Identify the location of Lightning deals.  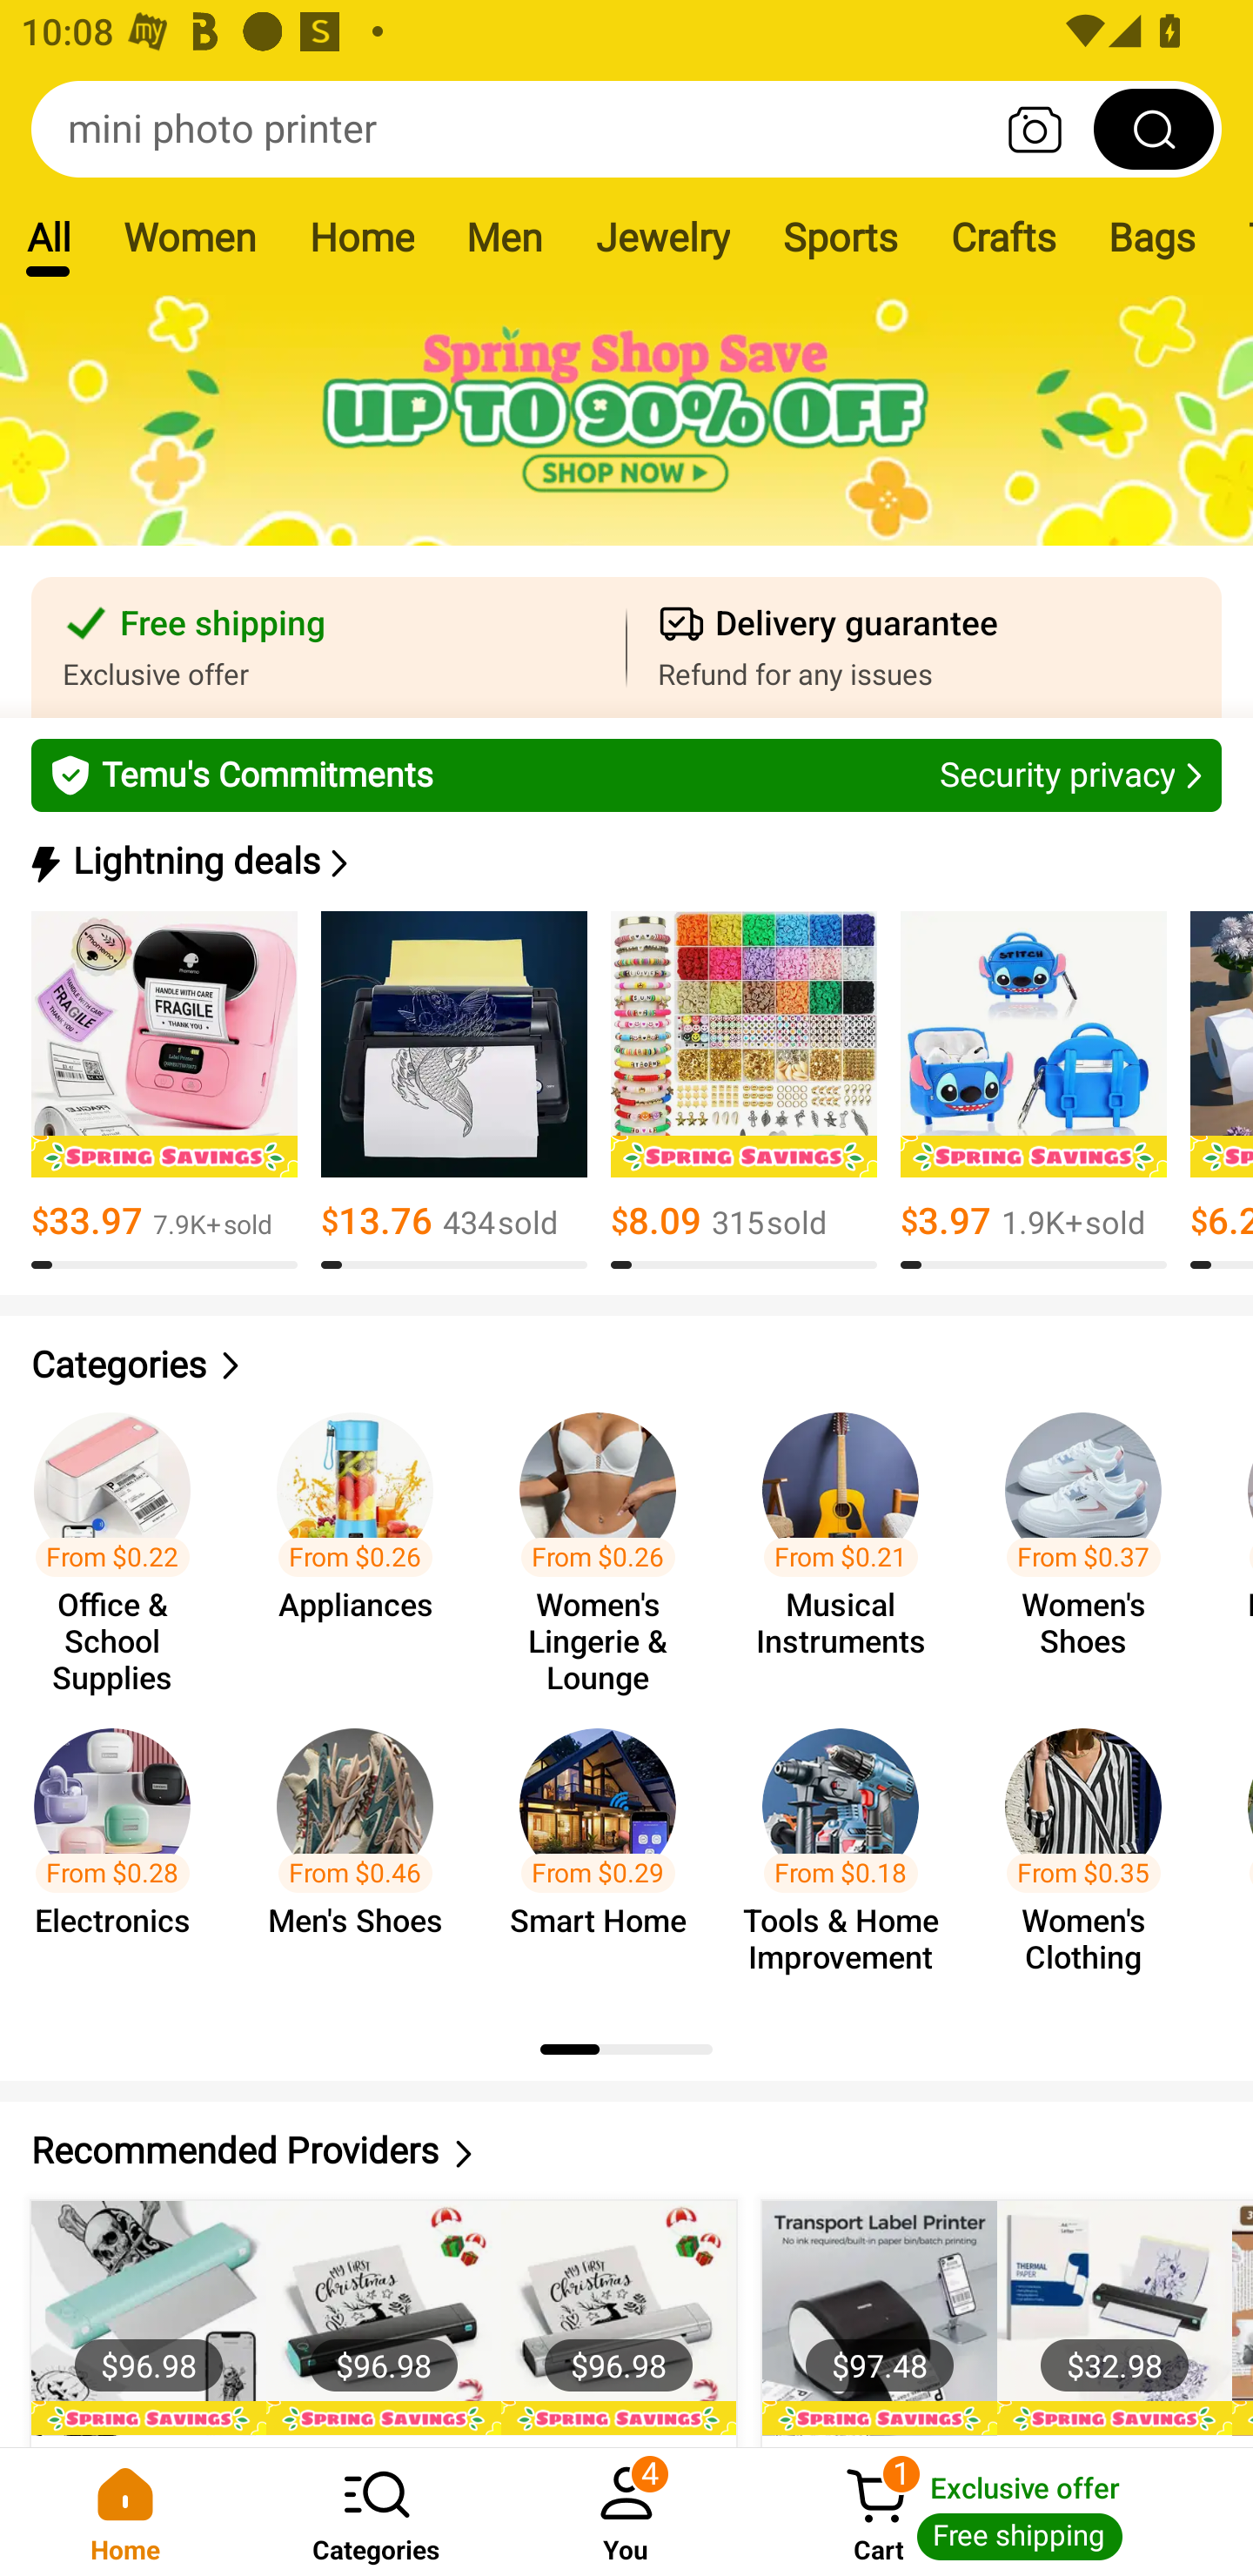
(624, 862).